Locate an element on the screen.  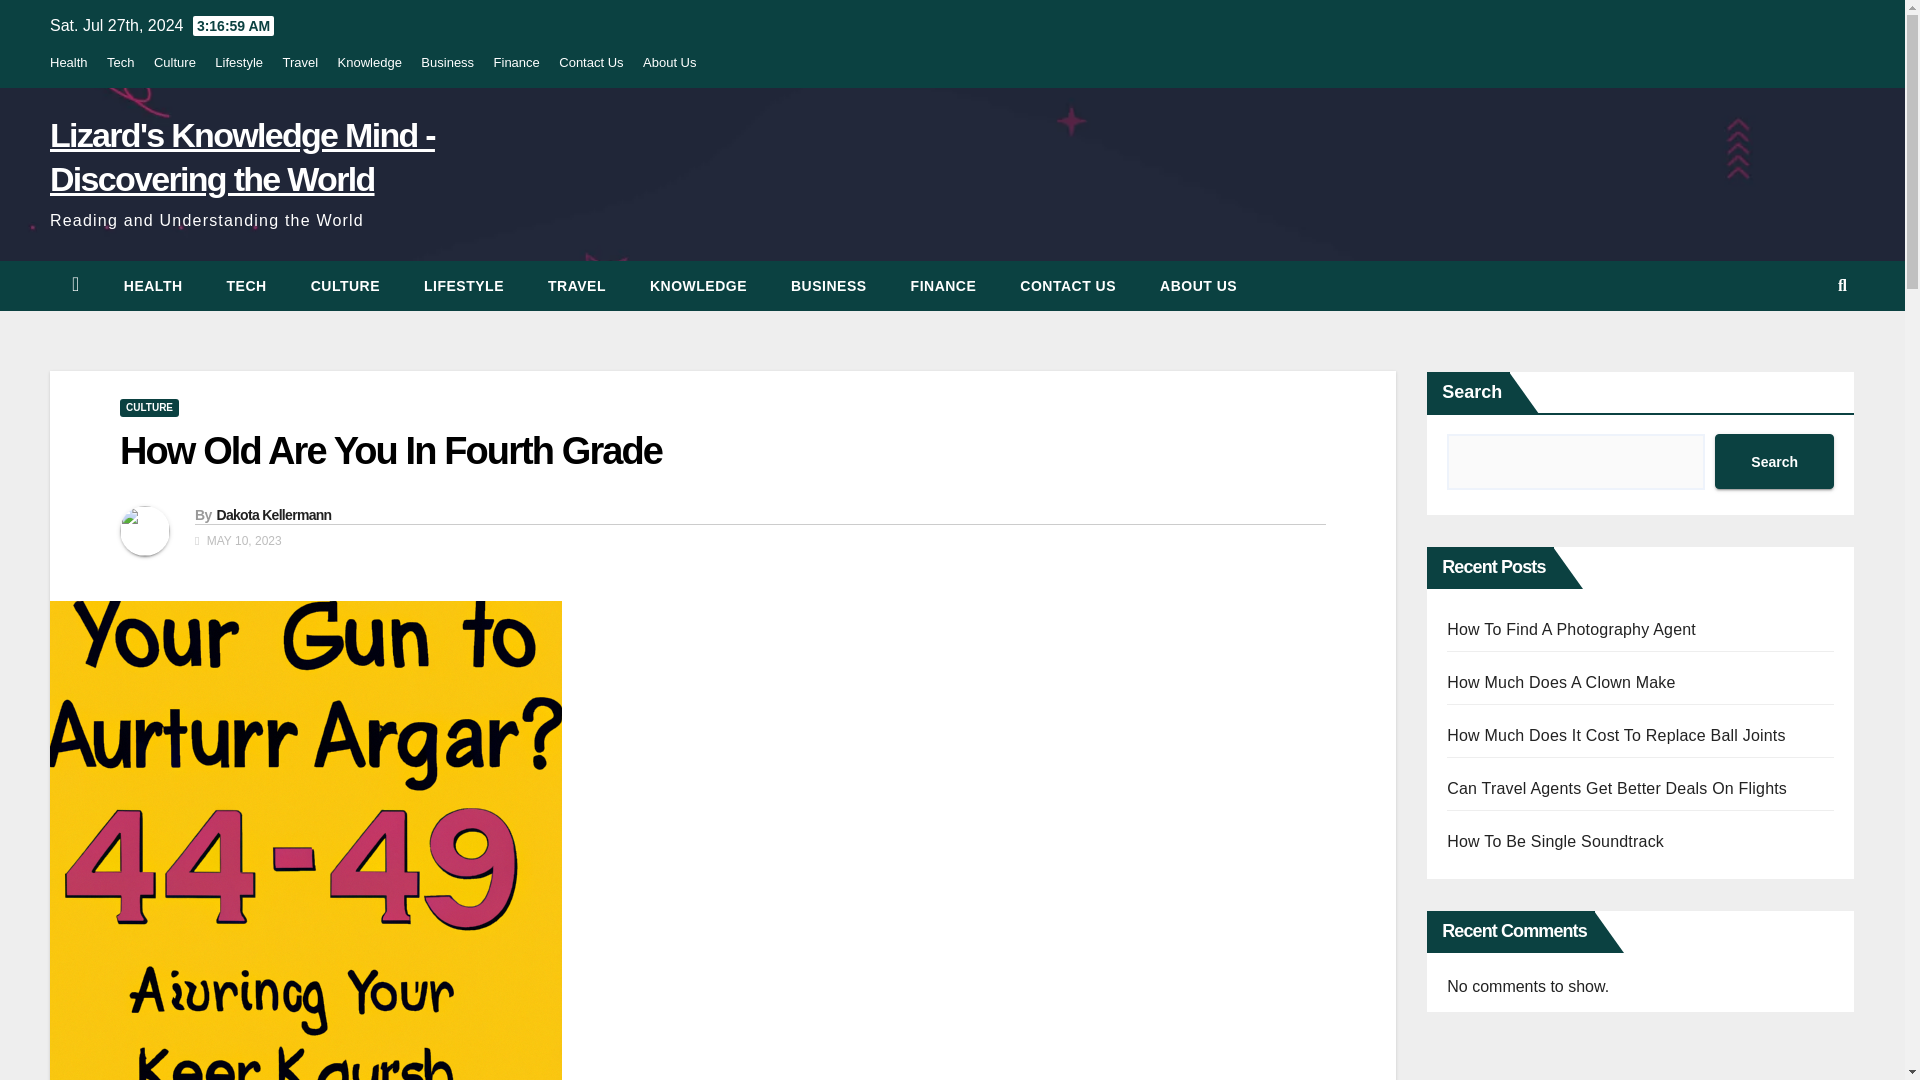
TRAVEL is located at coordinates (576, 286).